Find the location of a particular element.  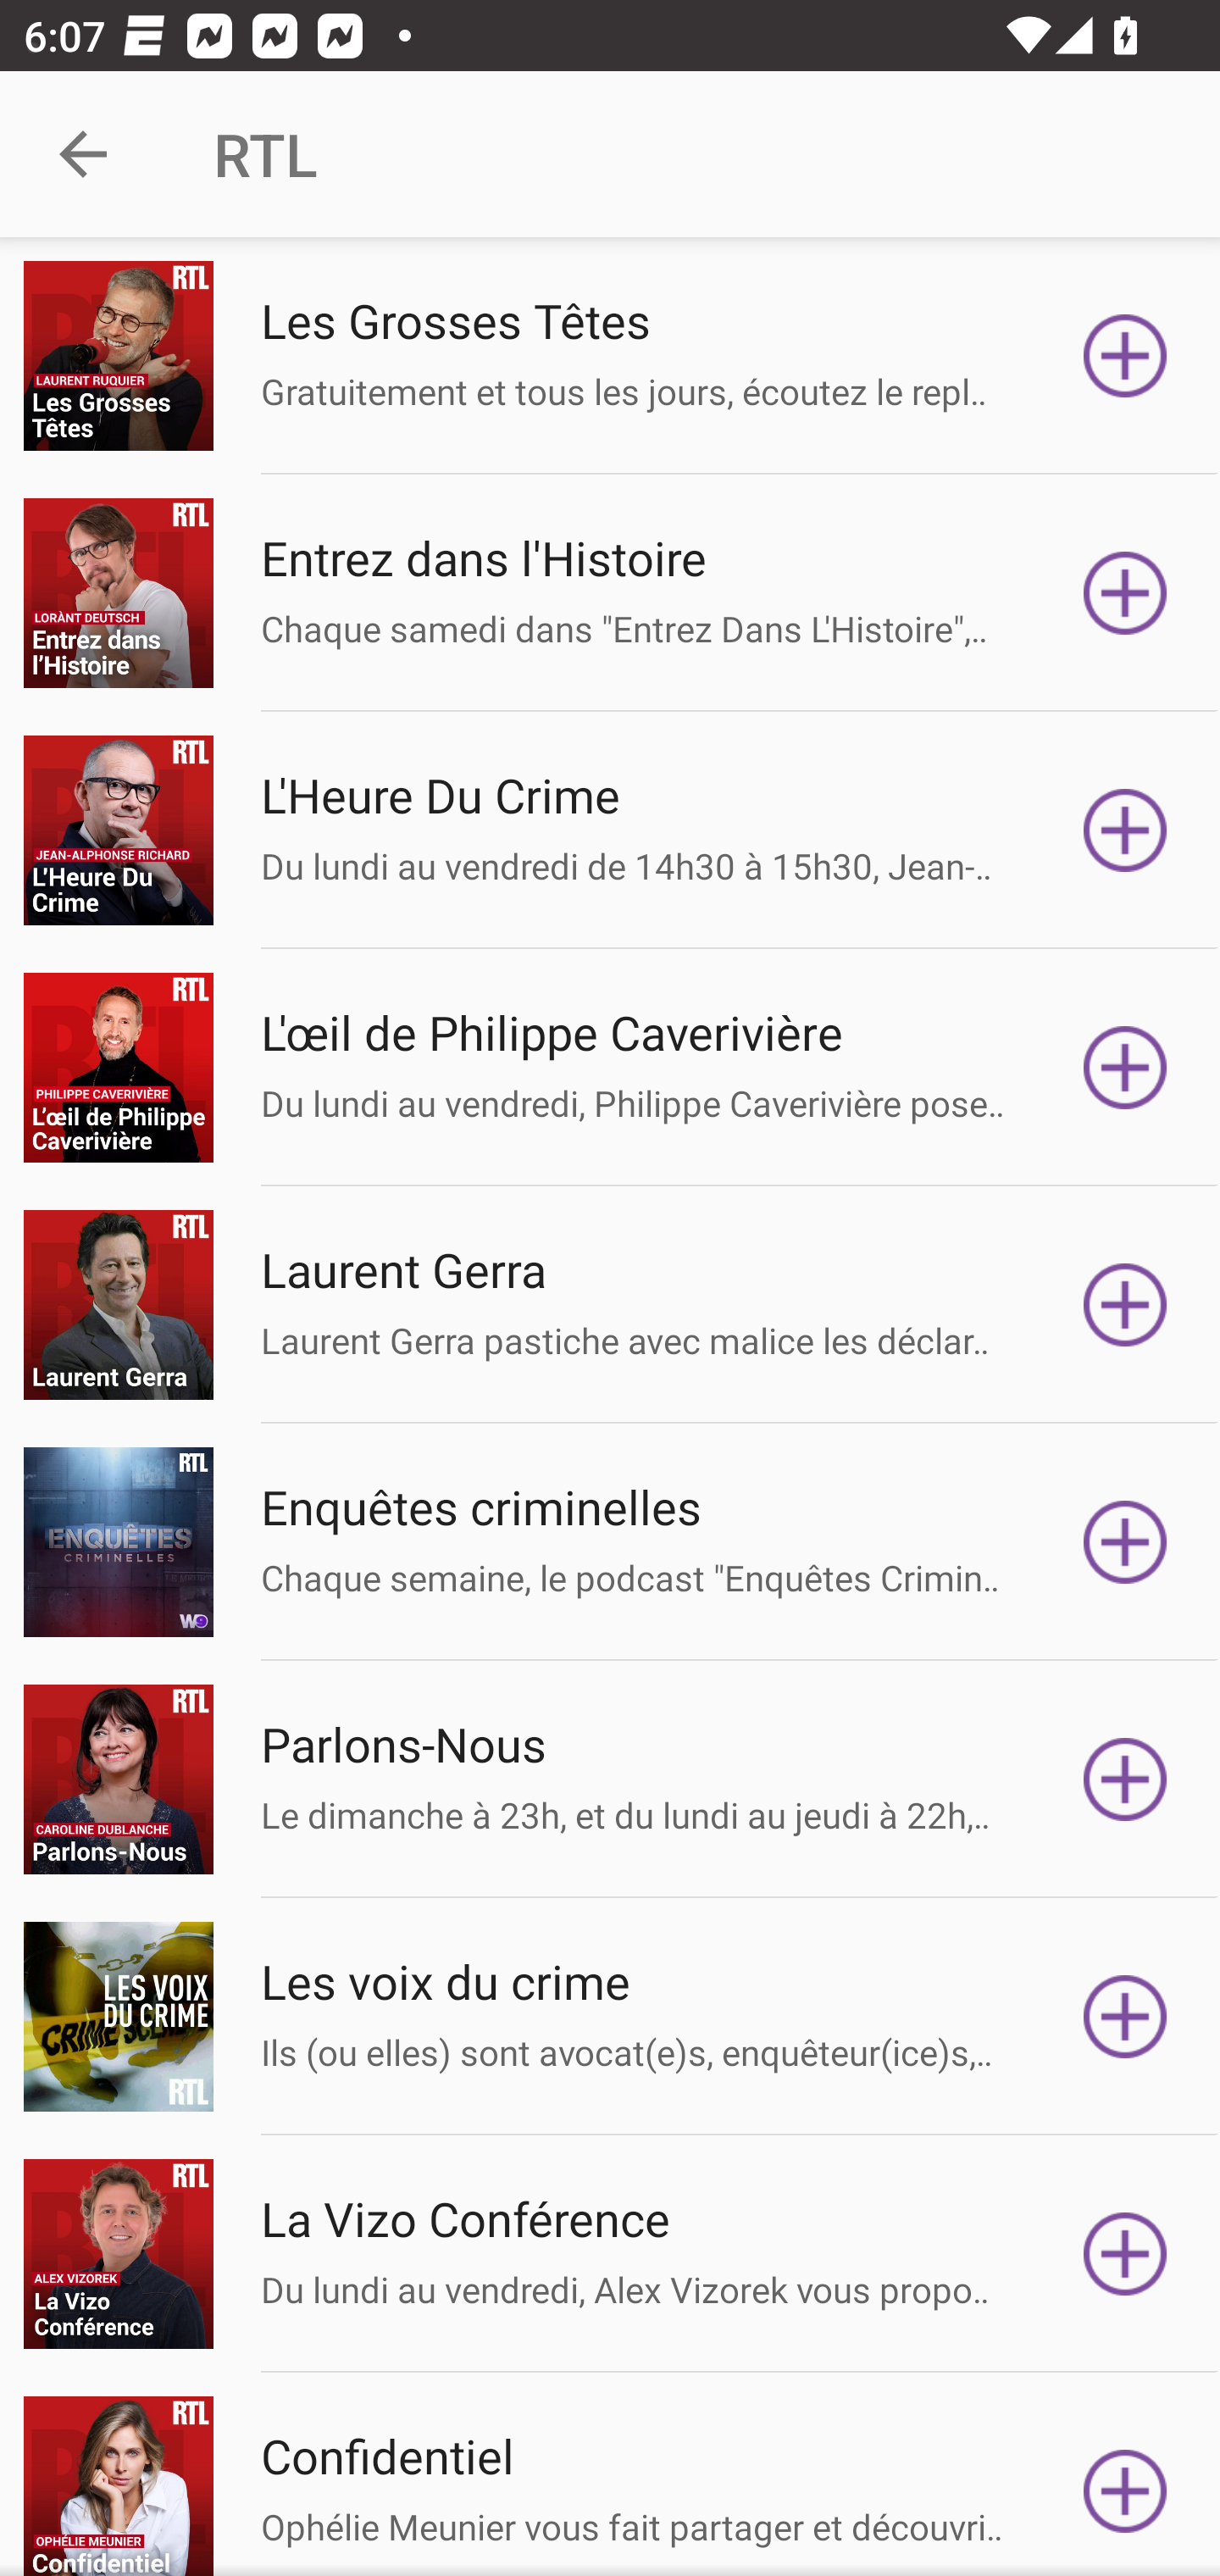

Subscribe is located at coordinates (1125, 591).